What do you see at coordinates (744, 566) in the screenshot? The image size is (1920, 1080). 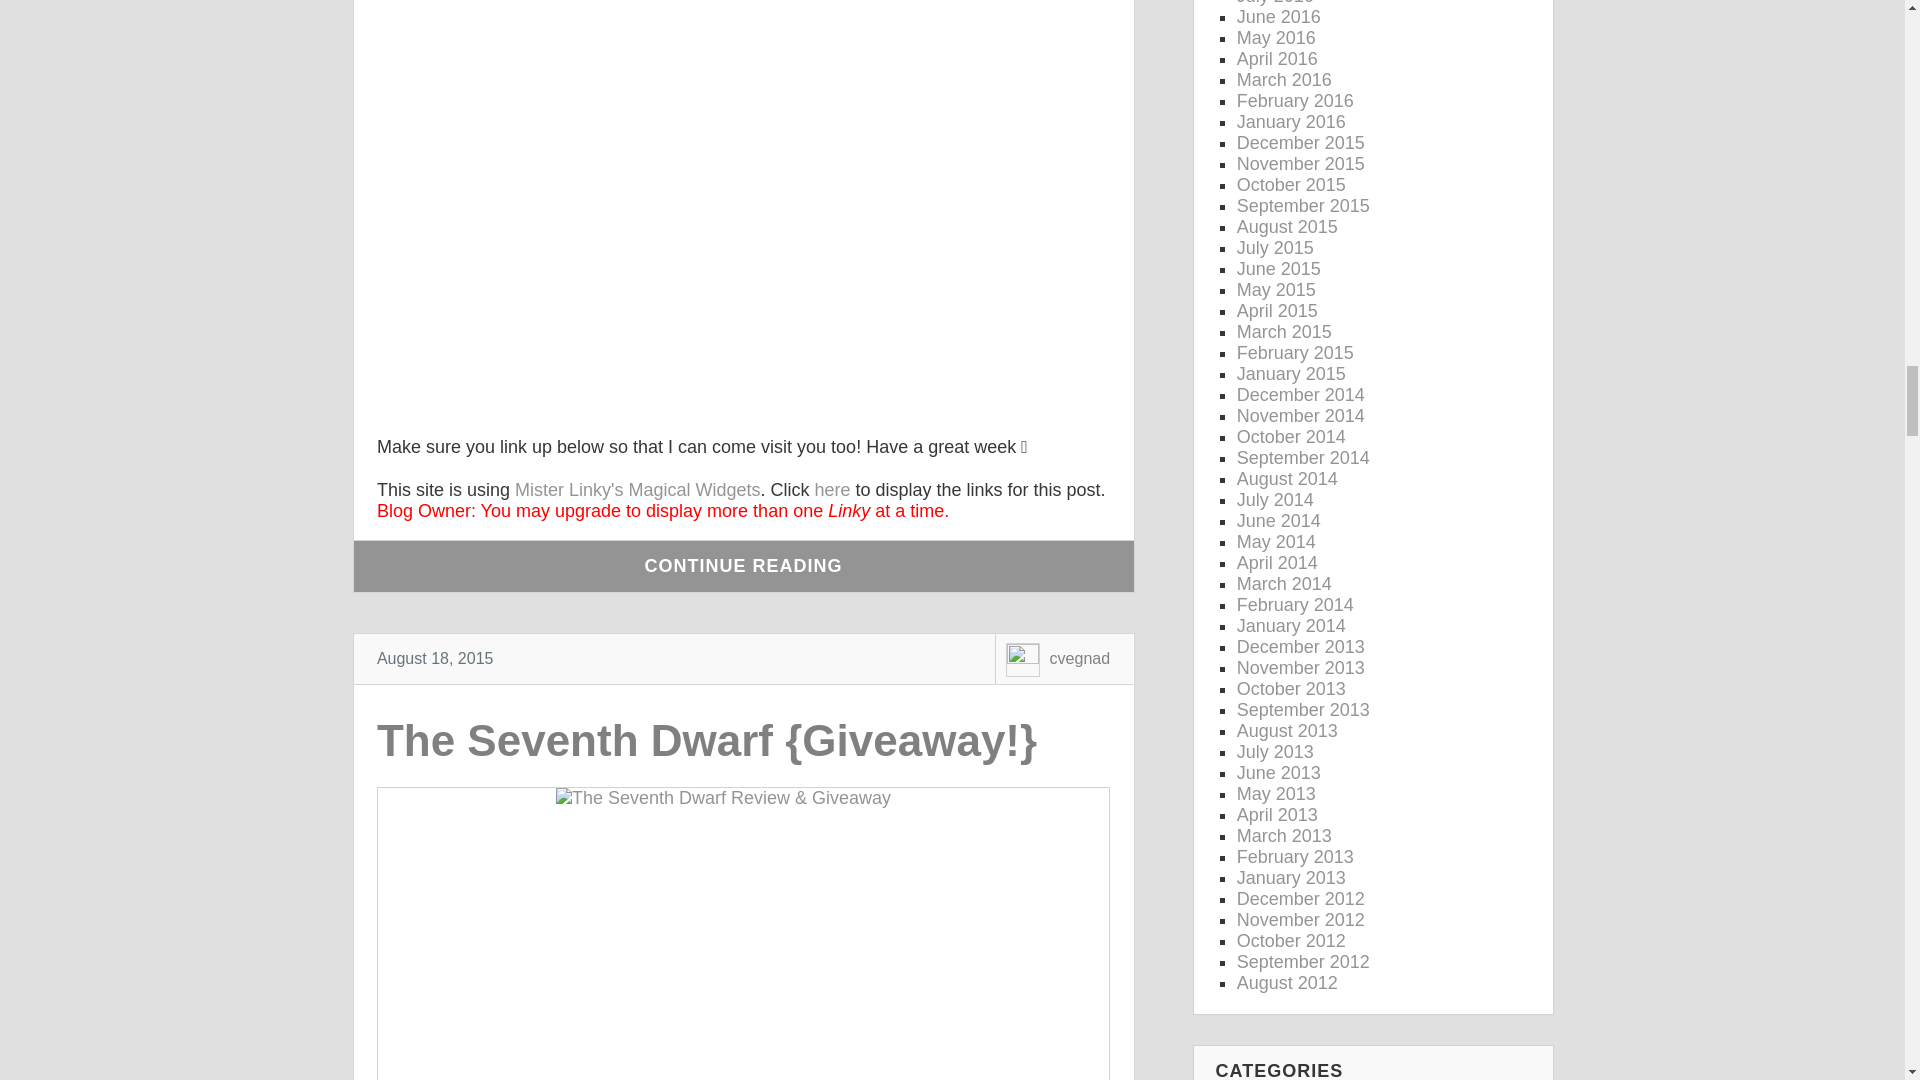 I see `CONTINUE READING` at bounding box center [744, 566].